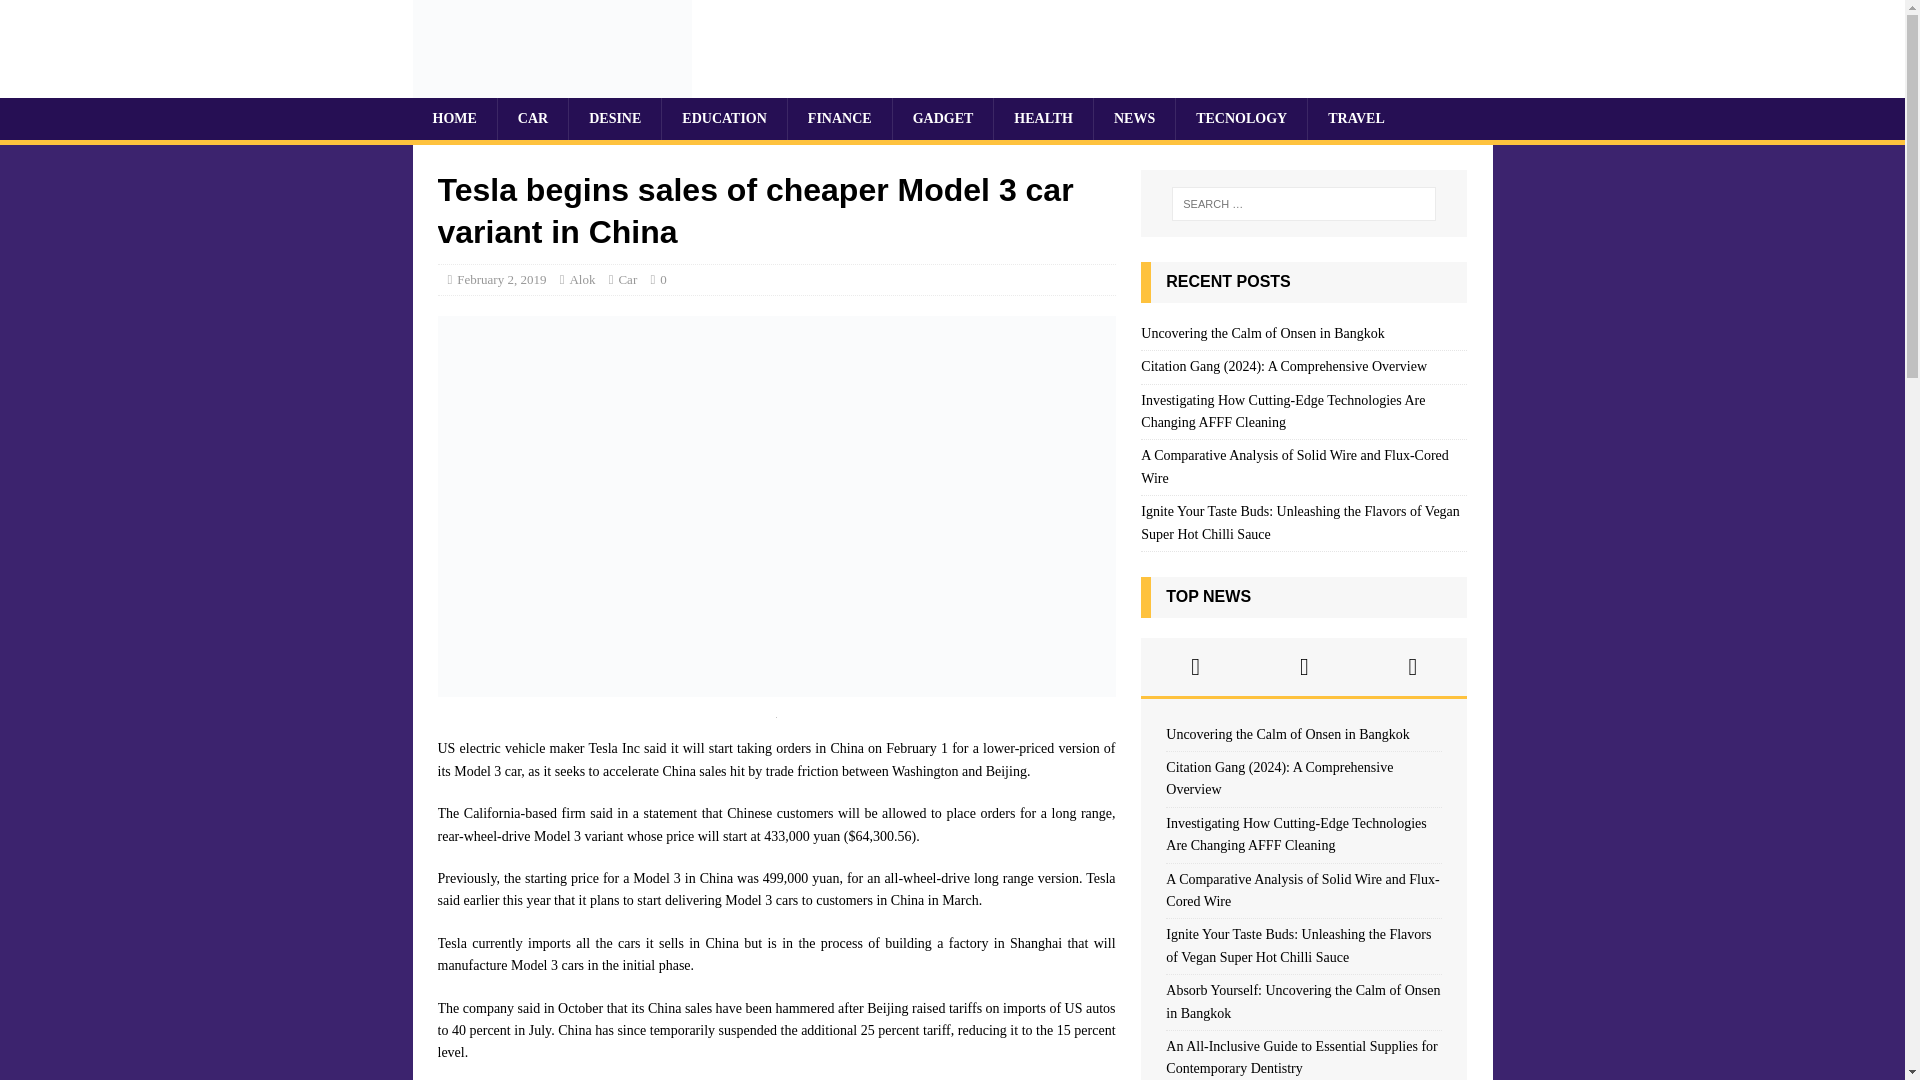 The height and width of the screenshot is (1080, 1920). What do you see at coordinates (1262, 334) in the screenshot?
I see `Uncovering the Calm of Onsen in Bangkok` at bounding box center [1262, 334].